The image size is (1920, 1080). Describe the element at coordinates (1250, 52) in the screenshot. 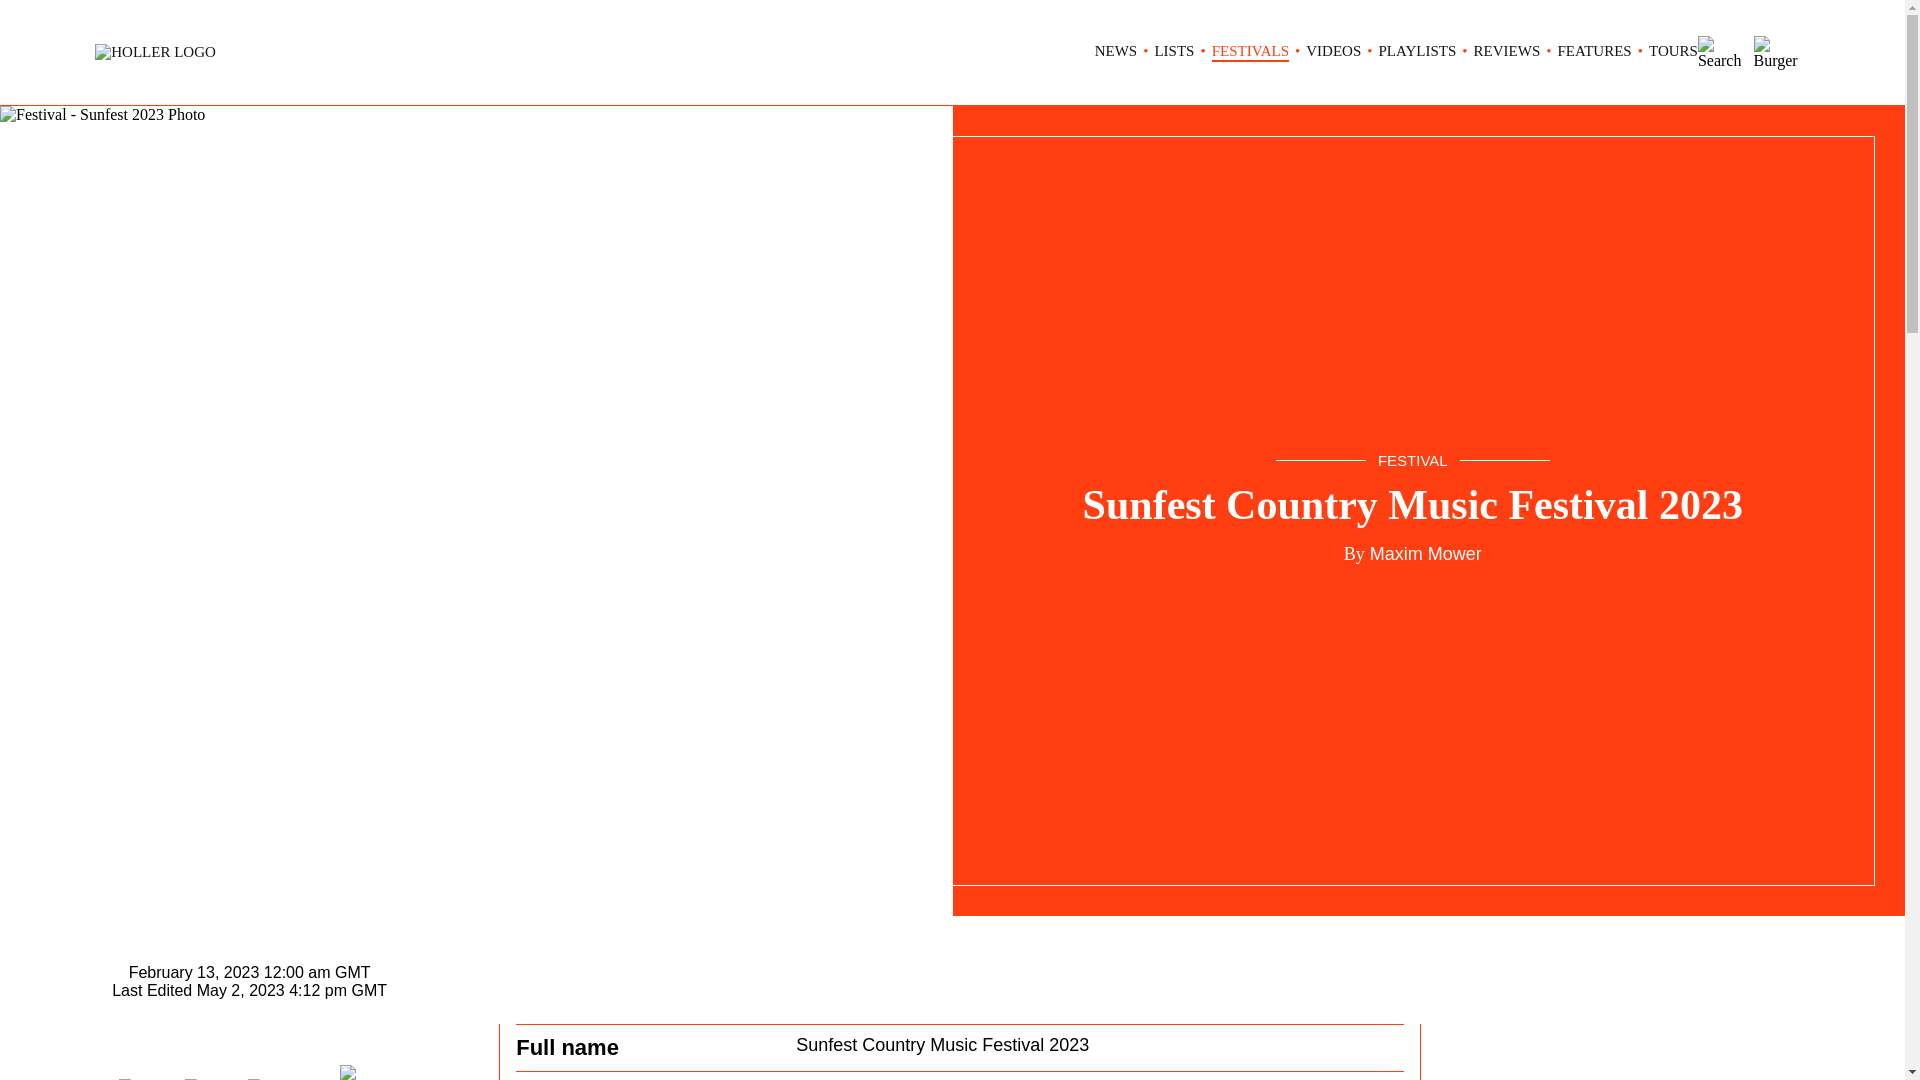

I see `FESTIVALS` at that location.